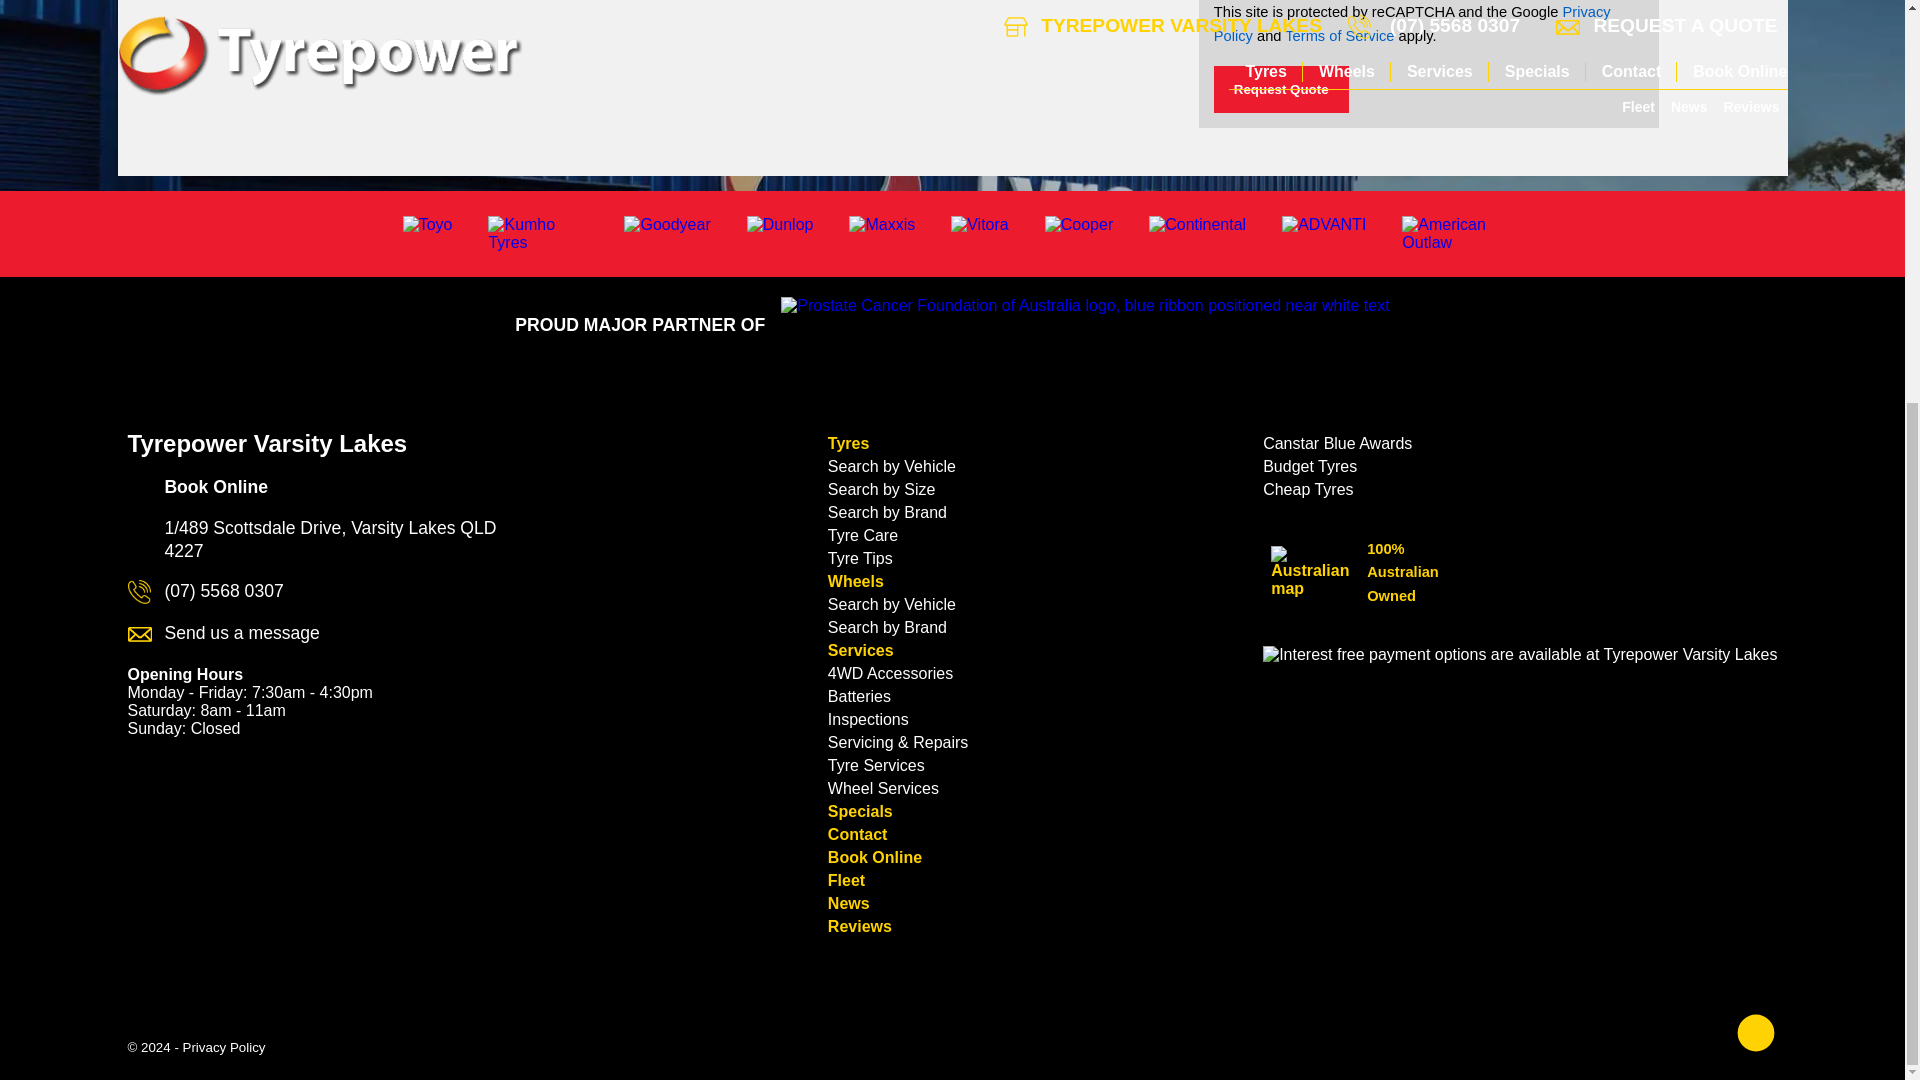 The image size is (1920, 1080). Describe the element at coordinates (1757, 1035) in the screenshot. I see `Link to Facebook social media.` at that location.